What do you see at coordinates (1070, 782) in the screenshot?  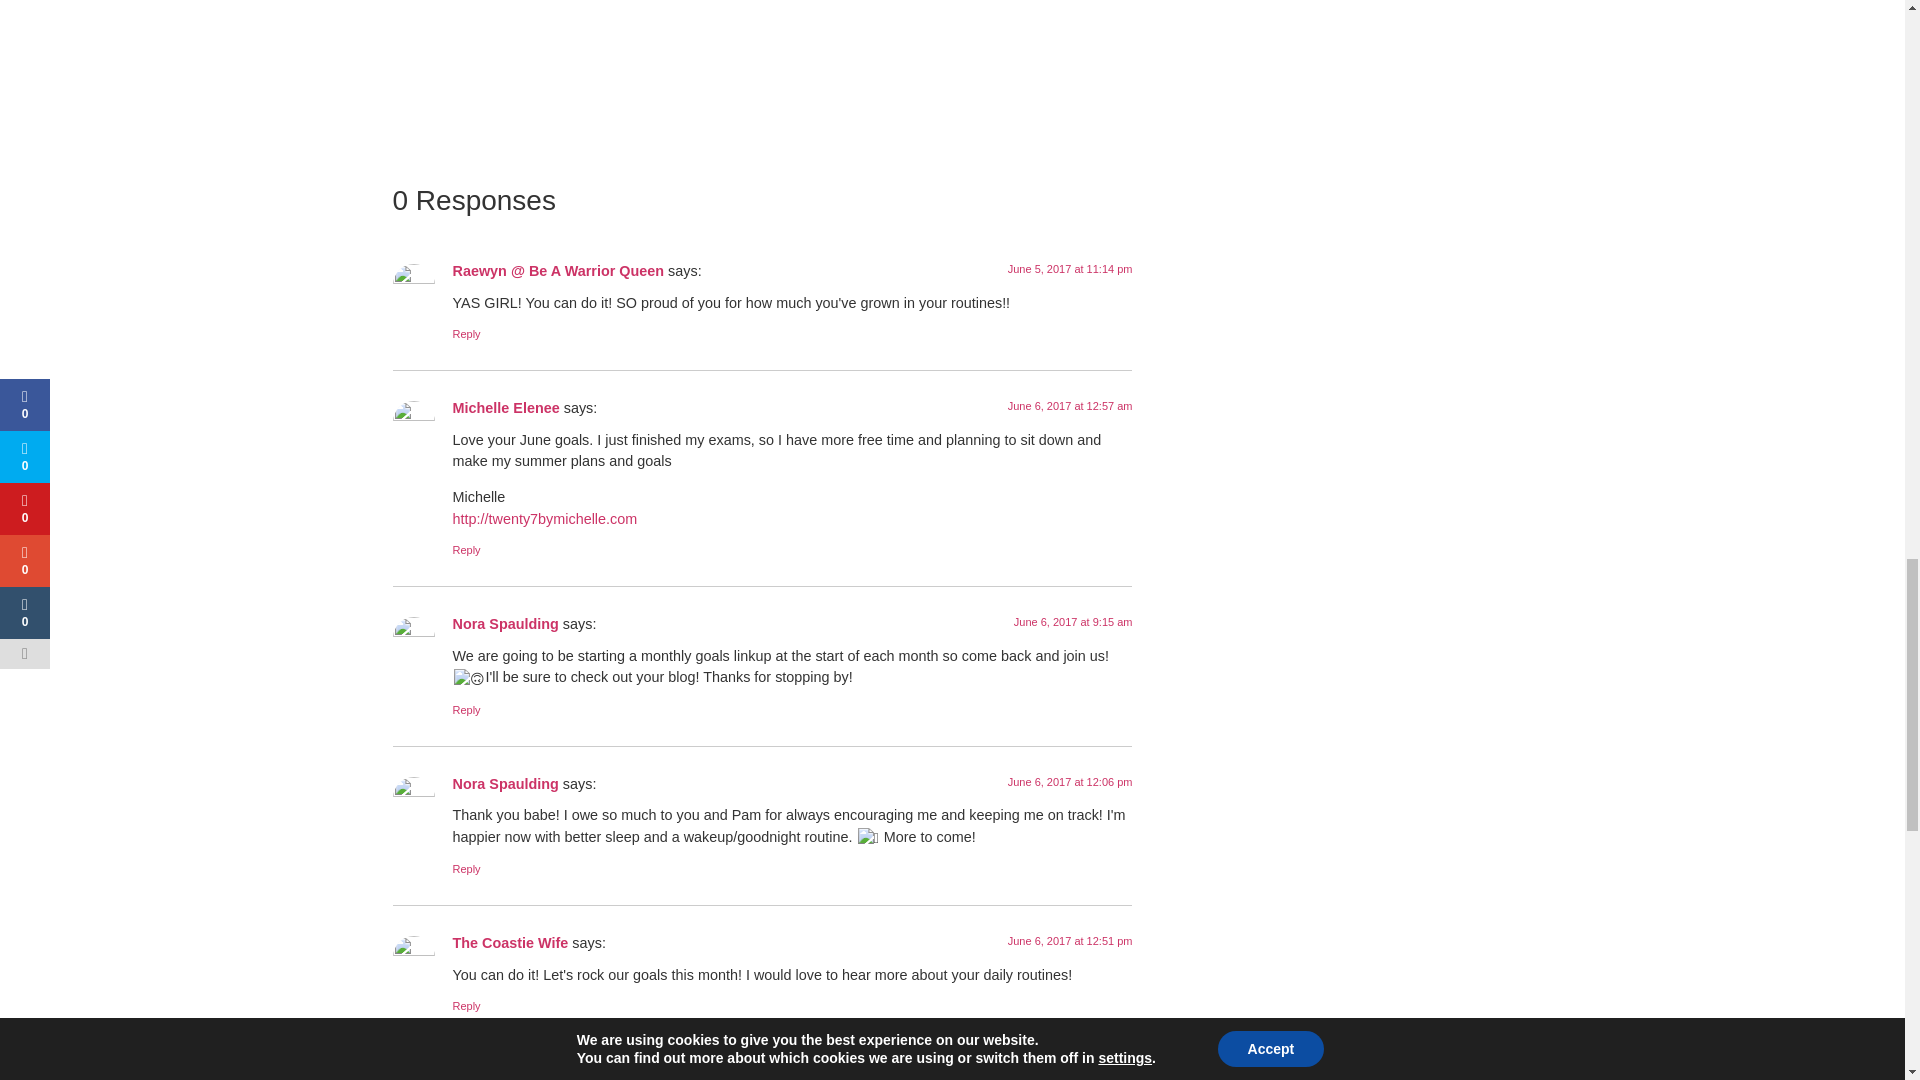 I see `June 6, 2017 at 12:06 pm` at bounding box center [1070, 782].